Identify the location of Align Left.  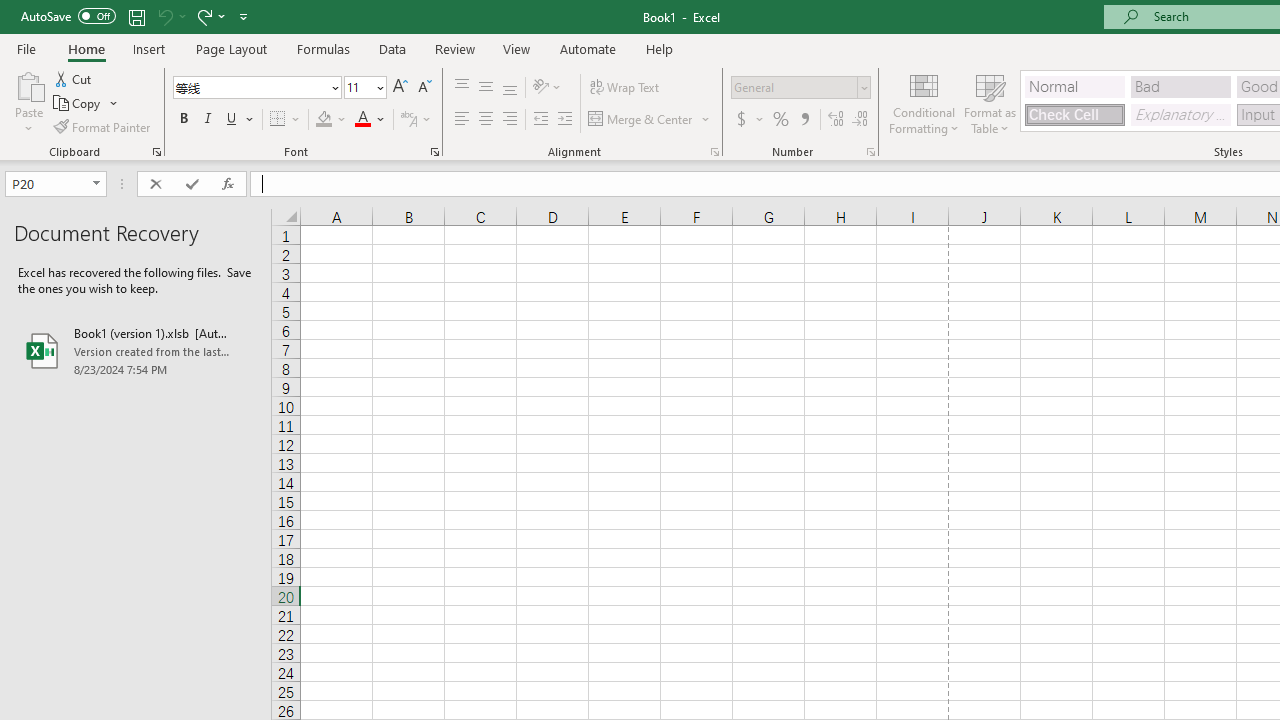
(462, 120).